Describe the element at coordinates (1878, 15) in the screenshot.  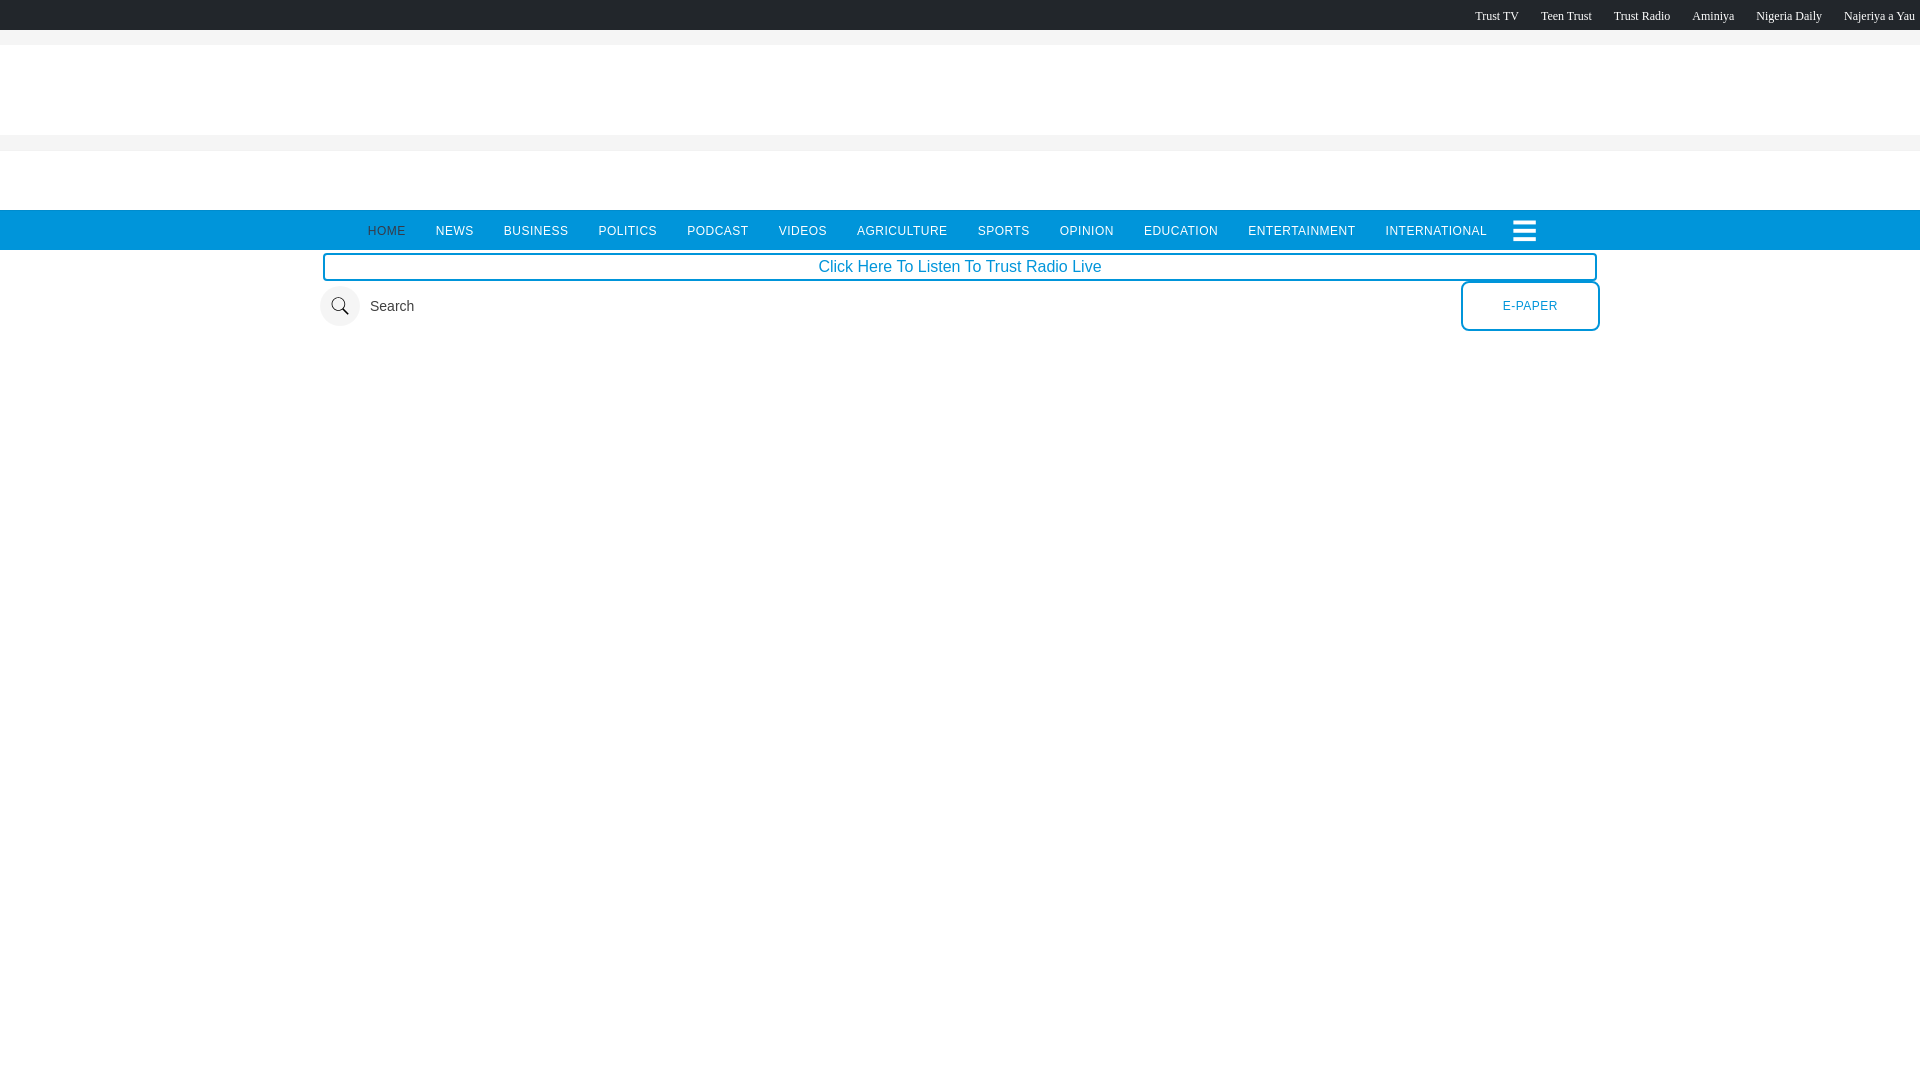
I see `Saurari Shirye Shiryenmu` at that location.